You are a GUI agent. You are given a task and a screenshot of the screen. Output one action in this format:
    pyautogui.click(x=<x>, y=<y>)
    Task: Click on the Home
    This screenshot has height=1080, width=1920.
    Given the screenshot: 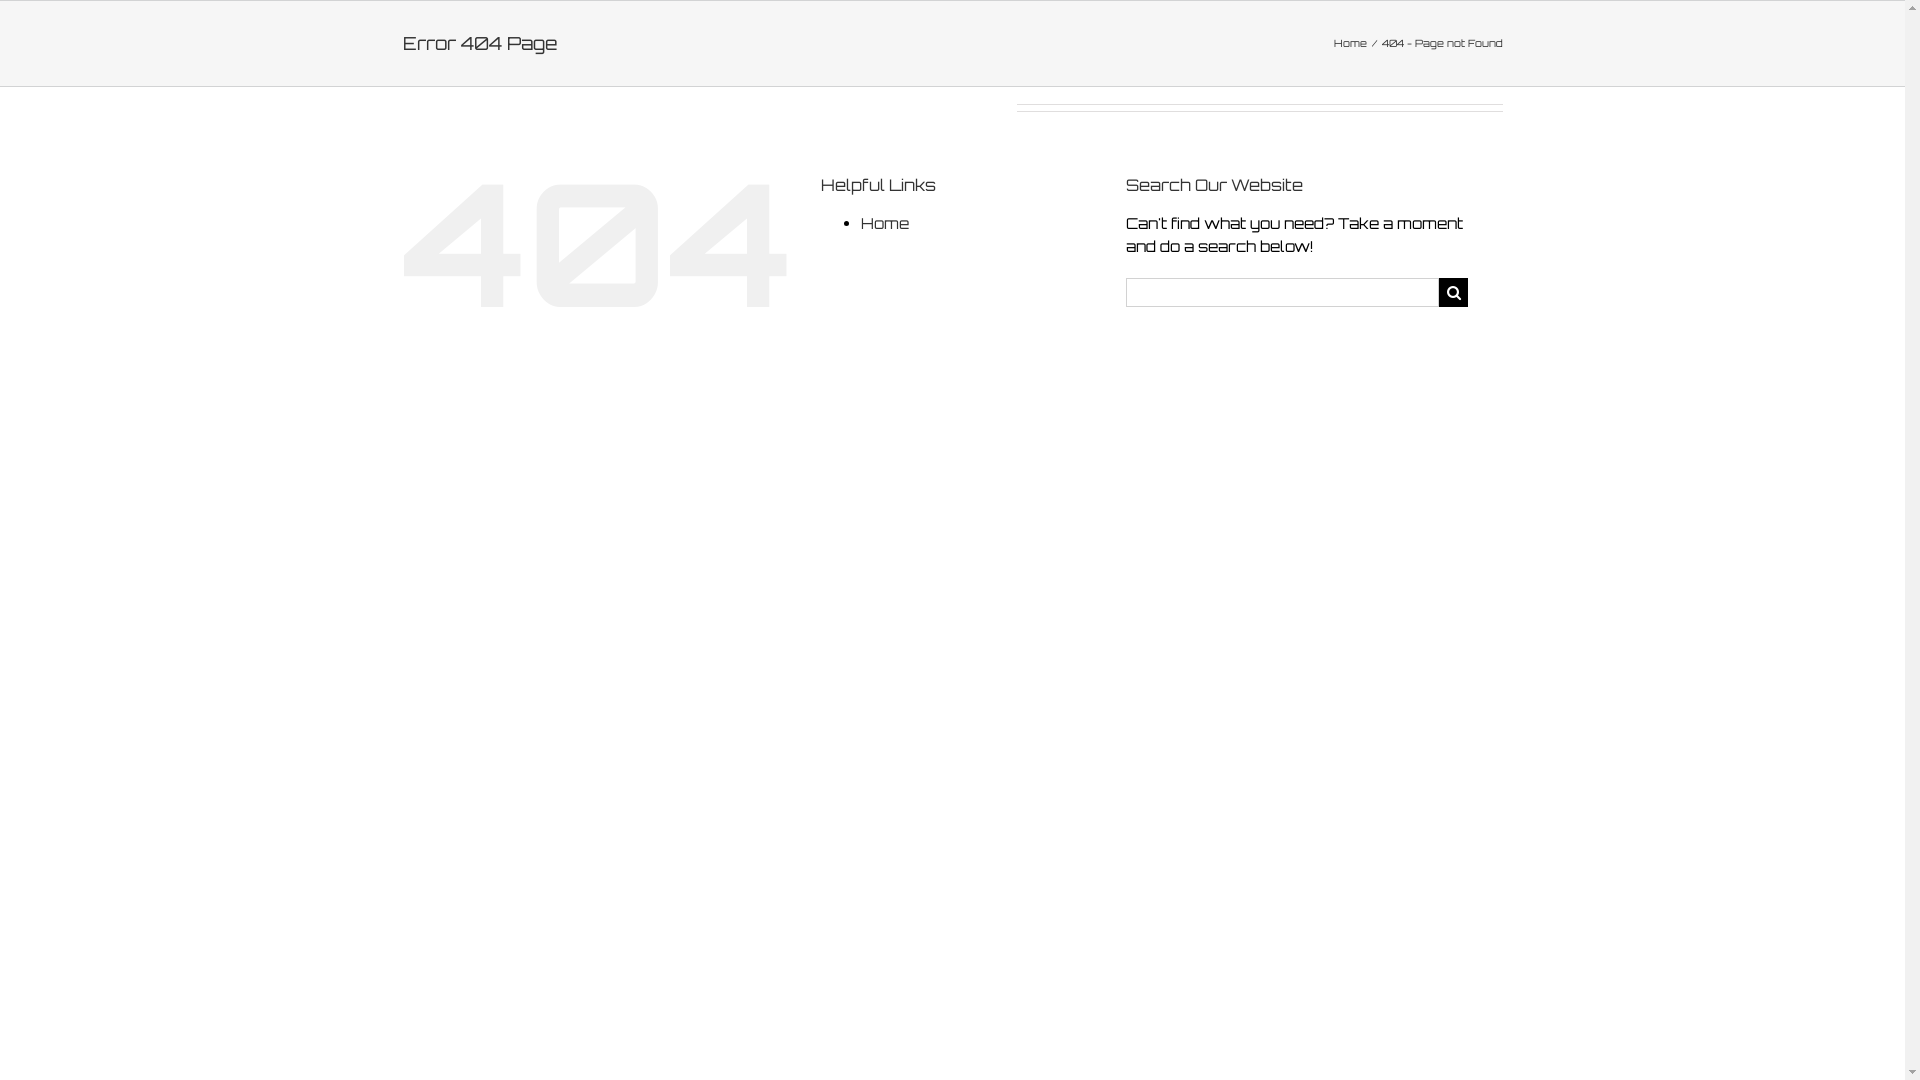 What is the action you would take?
    pyautogui.click(x=1350, y=43)
    